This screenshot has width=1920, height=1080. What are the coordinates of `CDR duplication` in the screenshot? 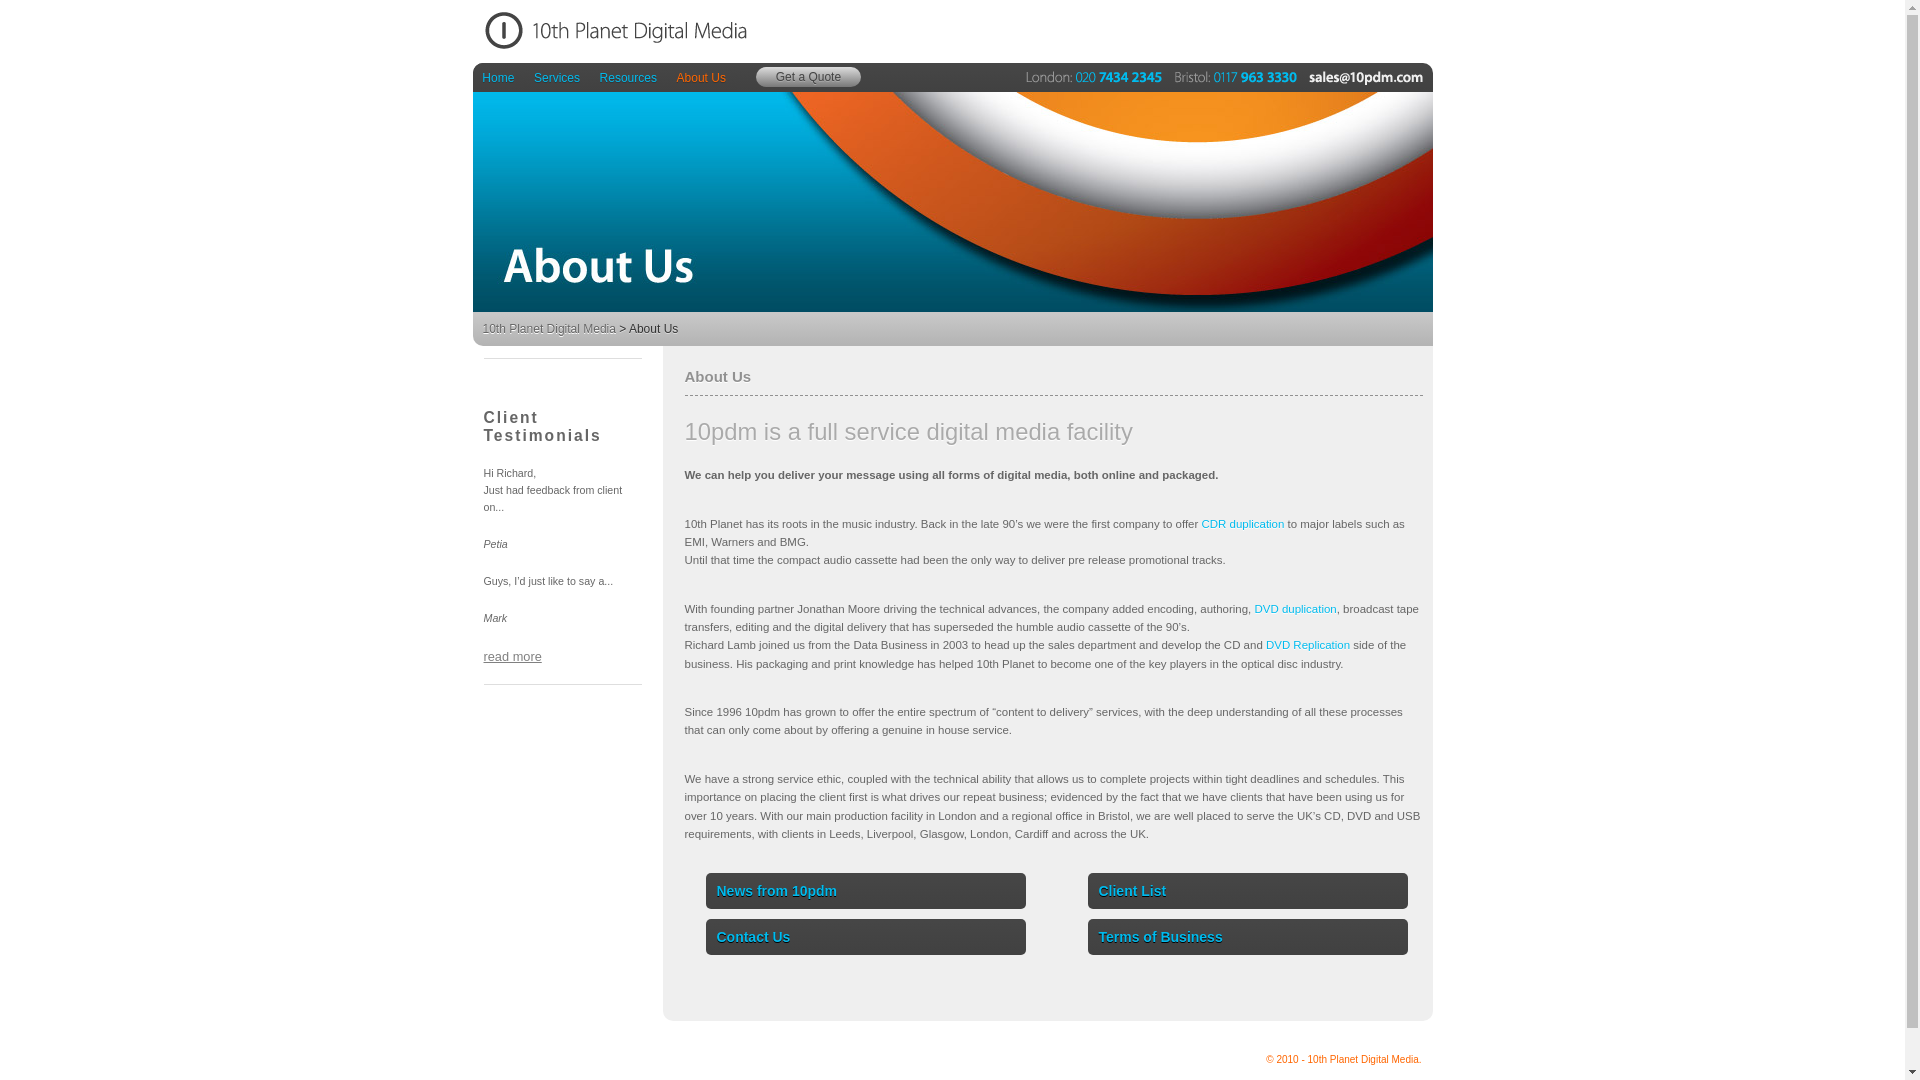 It's located at (1244, 524).